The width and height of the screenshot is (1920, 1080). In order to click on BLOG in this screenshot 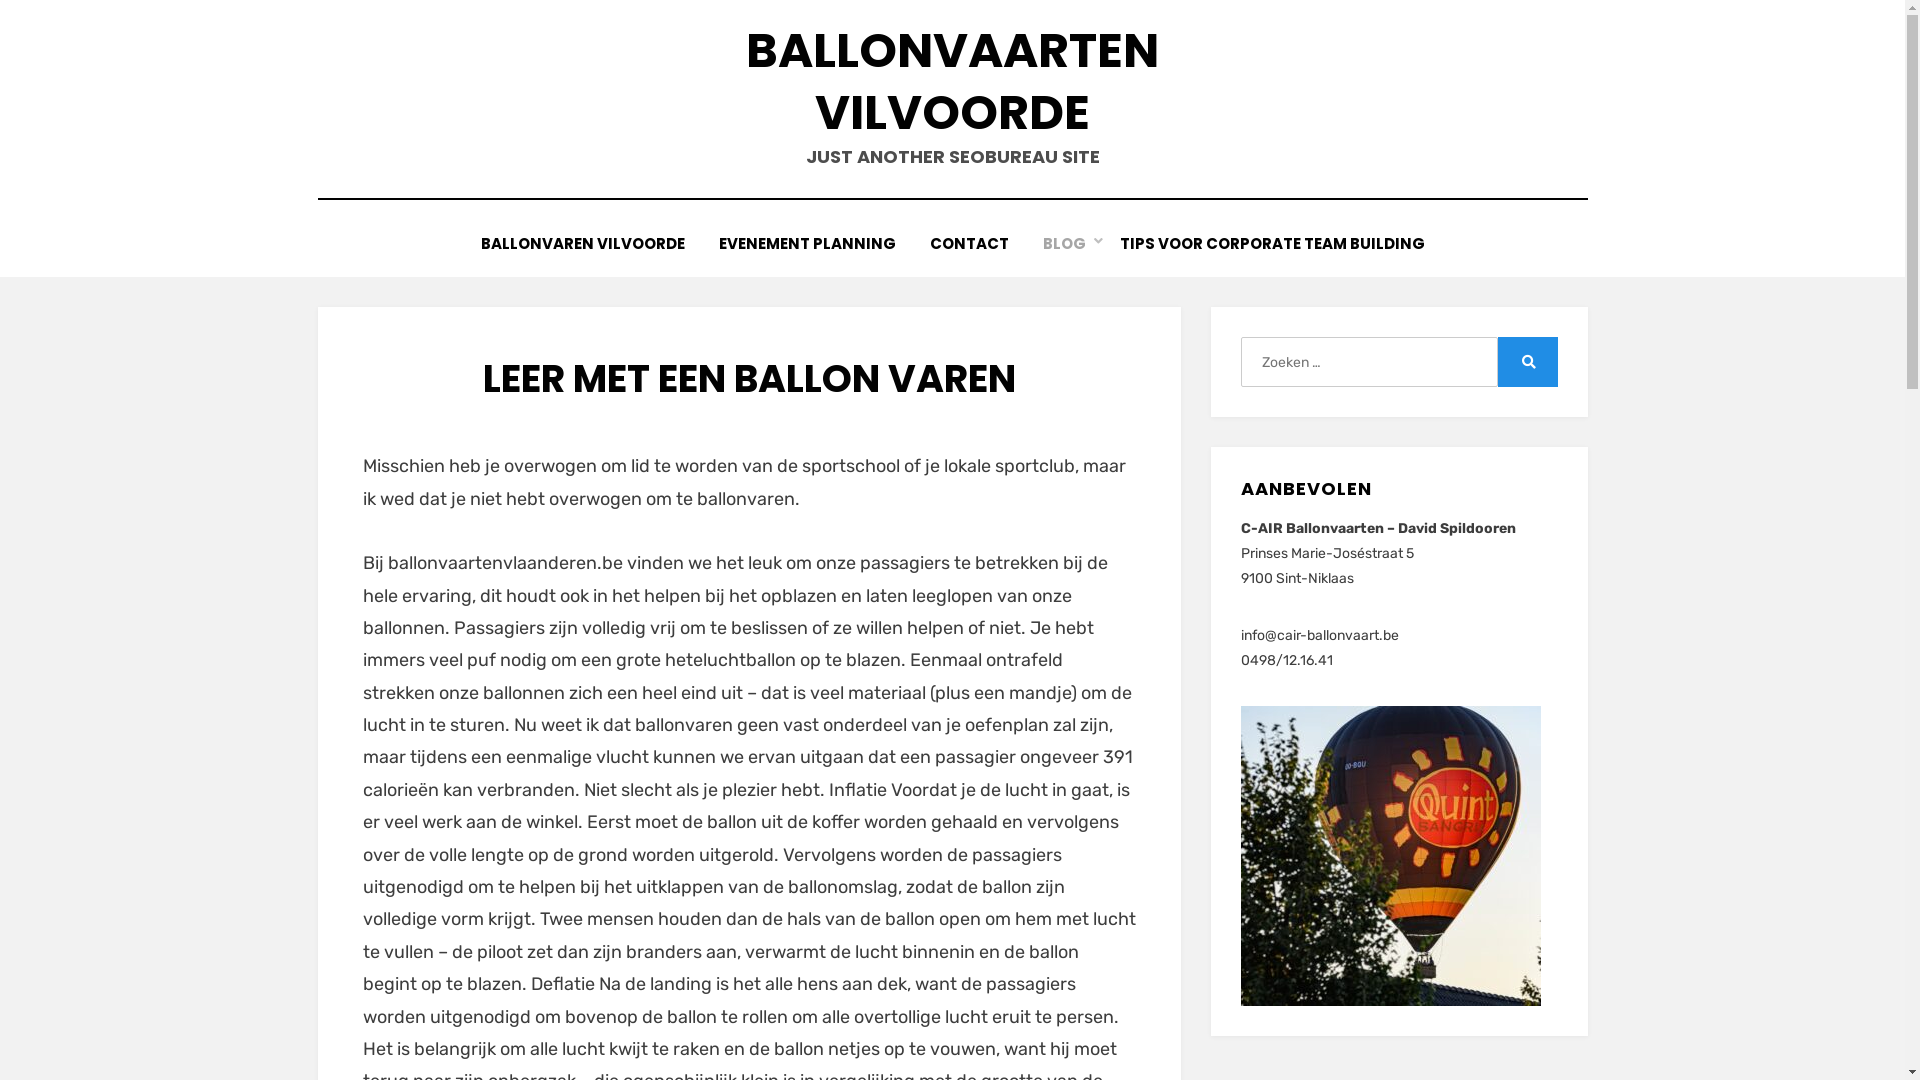, I will do `click(1064, 244)`.